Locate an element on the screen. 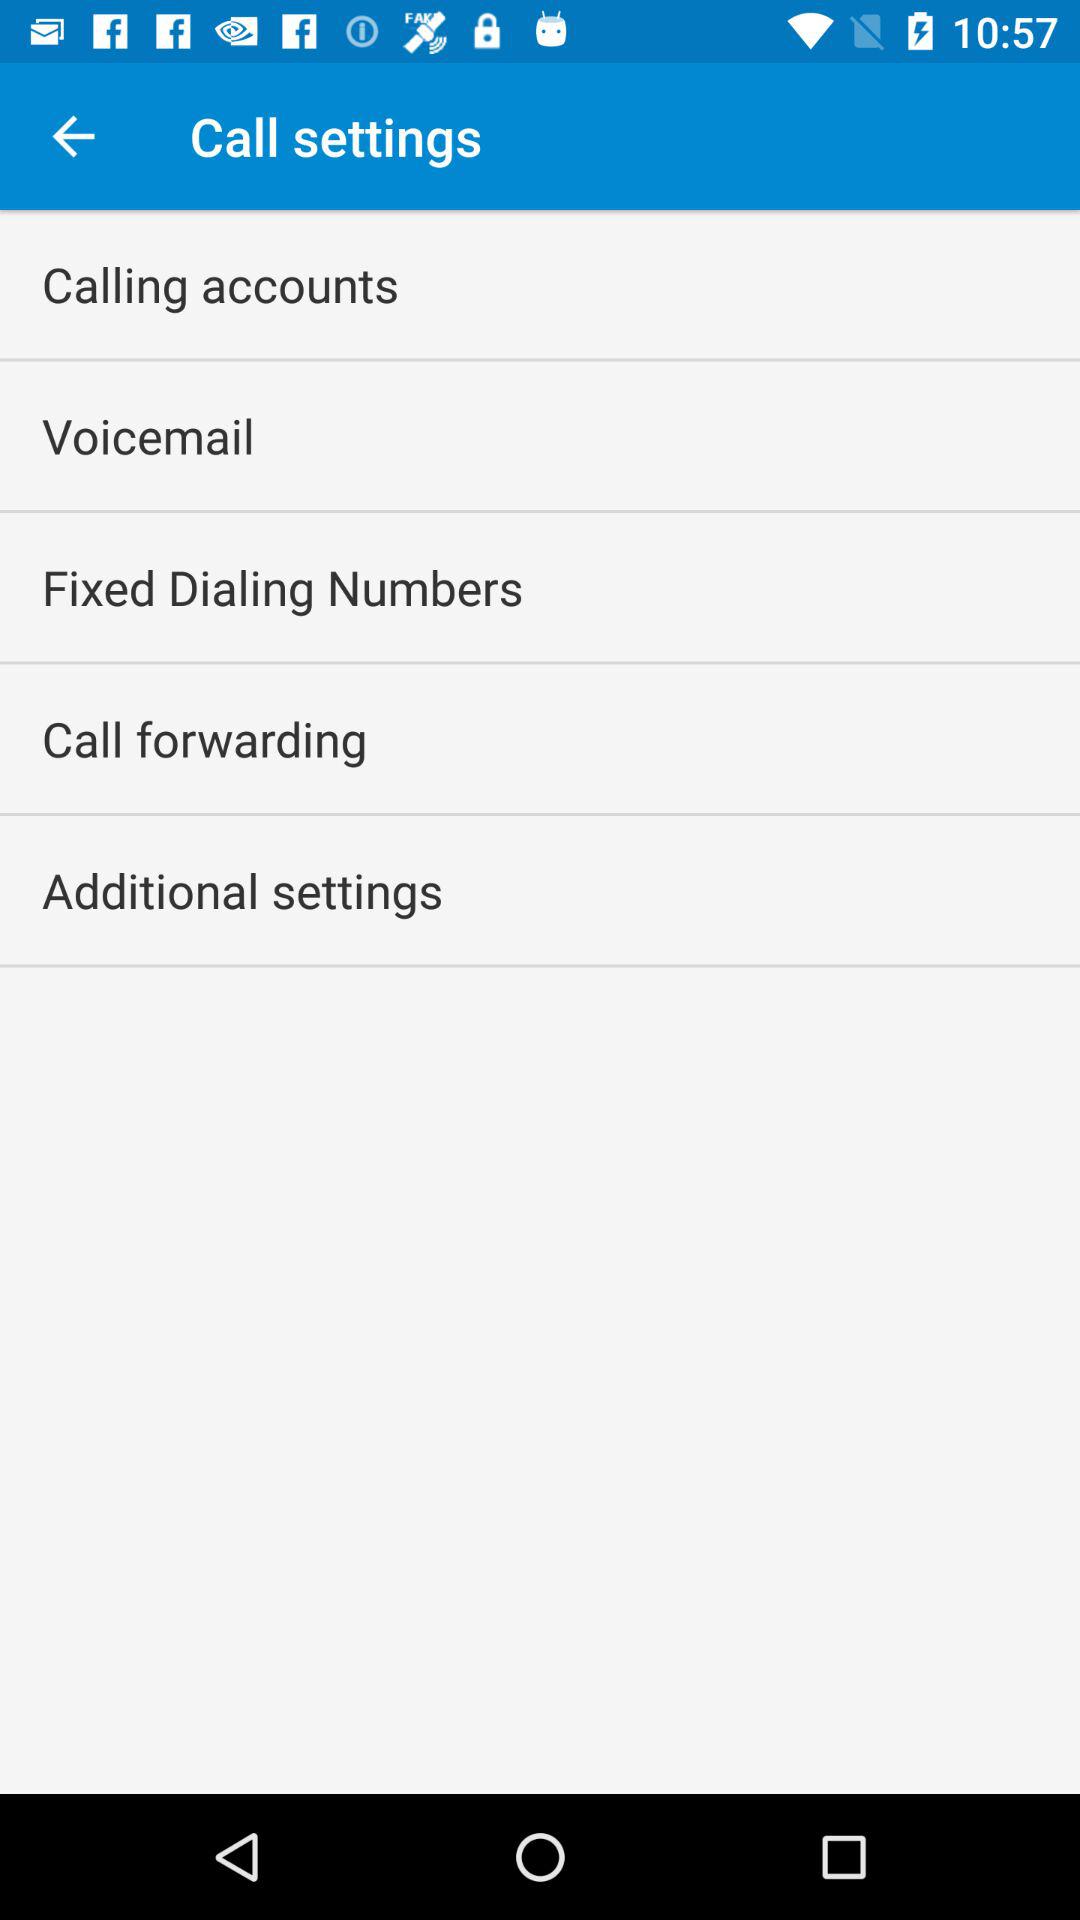 This screenshot has height=1920, width=1080. select icon below the fixed dialing numbers icon is located at coordinates (204, 738).